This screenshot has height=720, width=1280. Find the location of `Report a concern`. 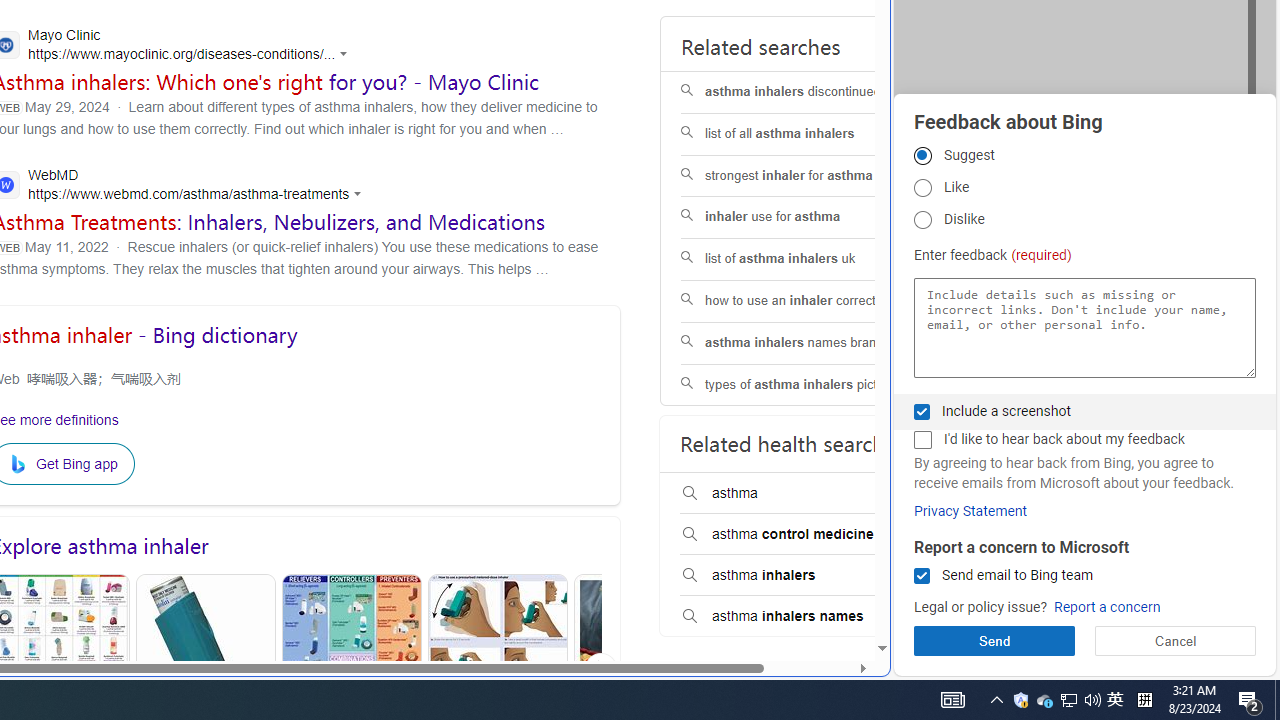

Report a concern is located at coordinates (1106, 608).